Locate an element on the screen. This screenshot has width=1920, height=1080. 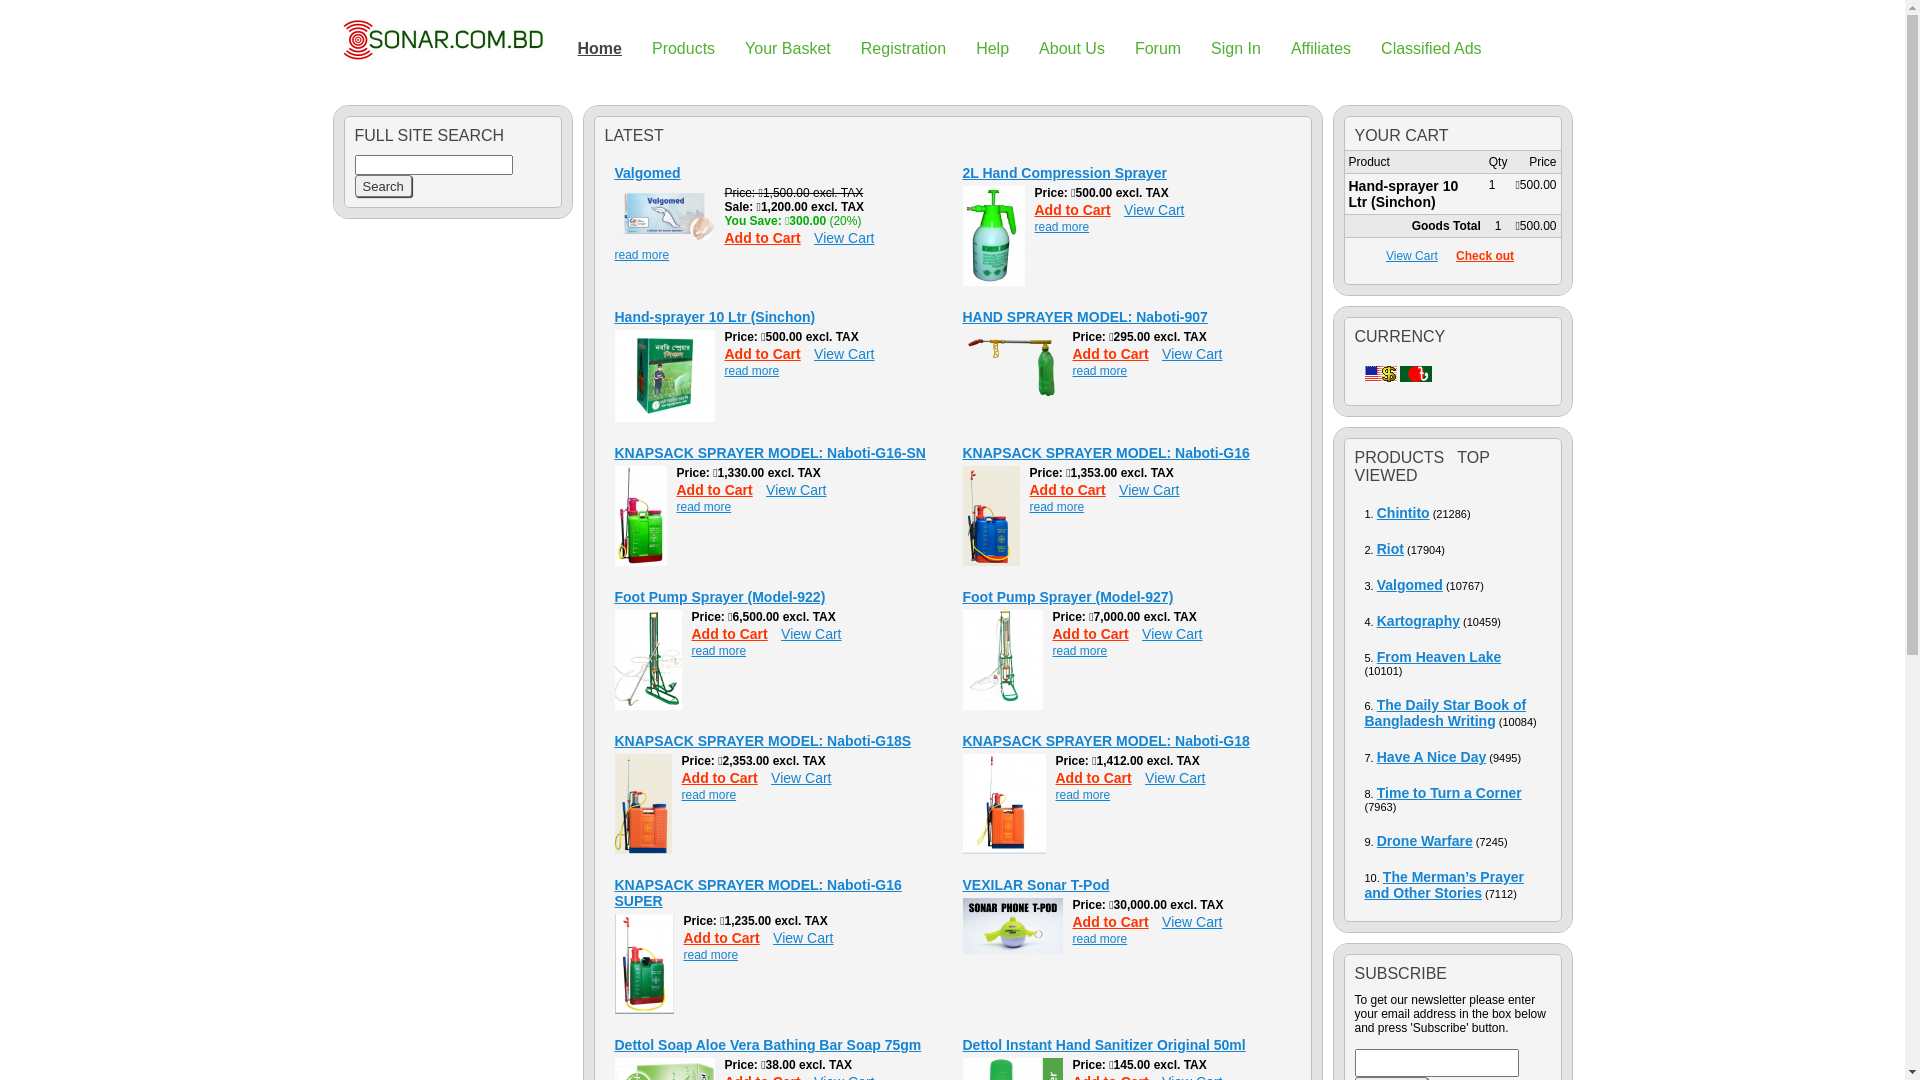
read more is located at coordinates (724, 651).